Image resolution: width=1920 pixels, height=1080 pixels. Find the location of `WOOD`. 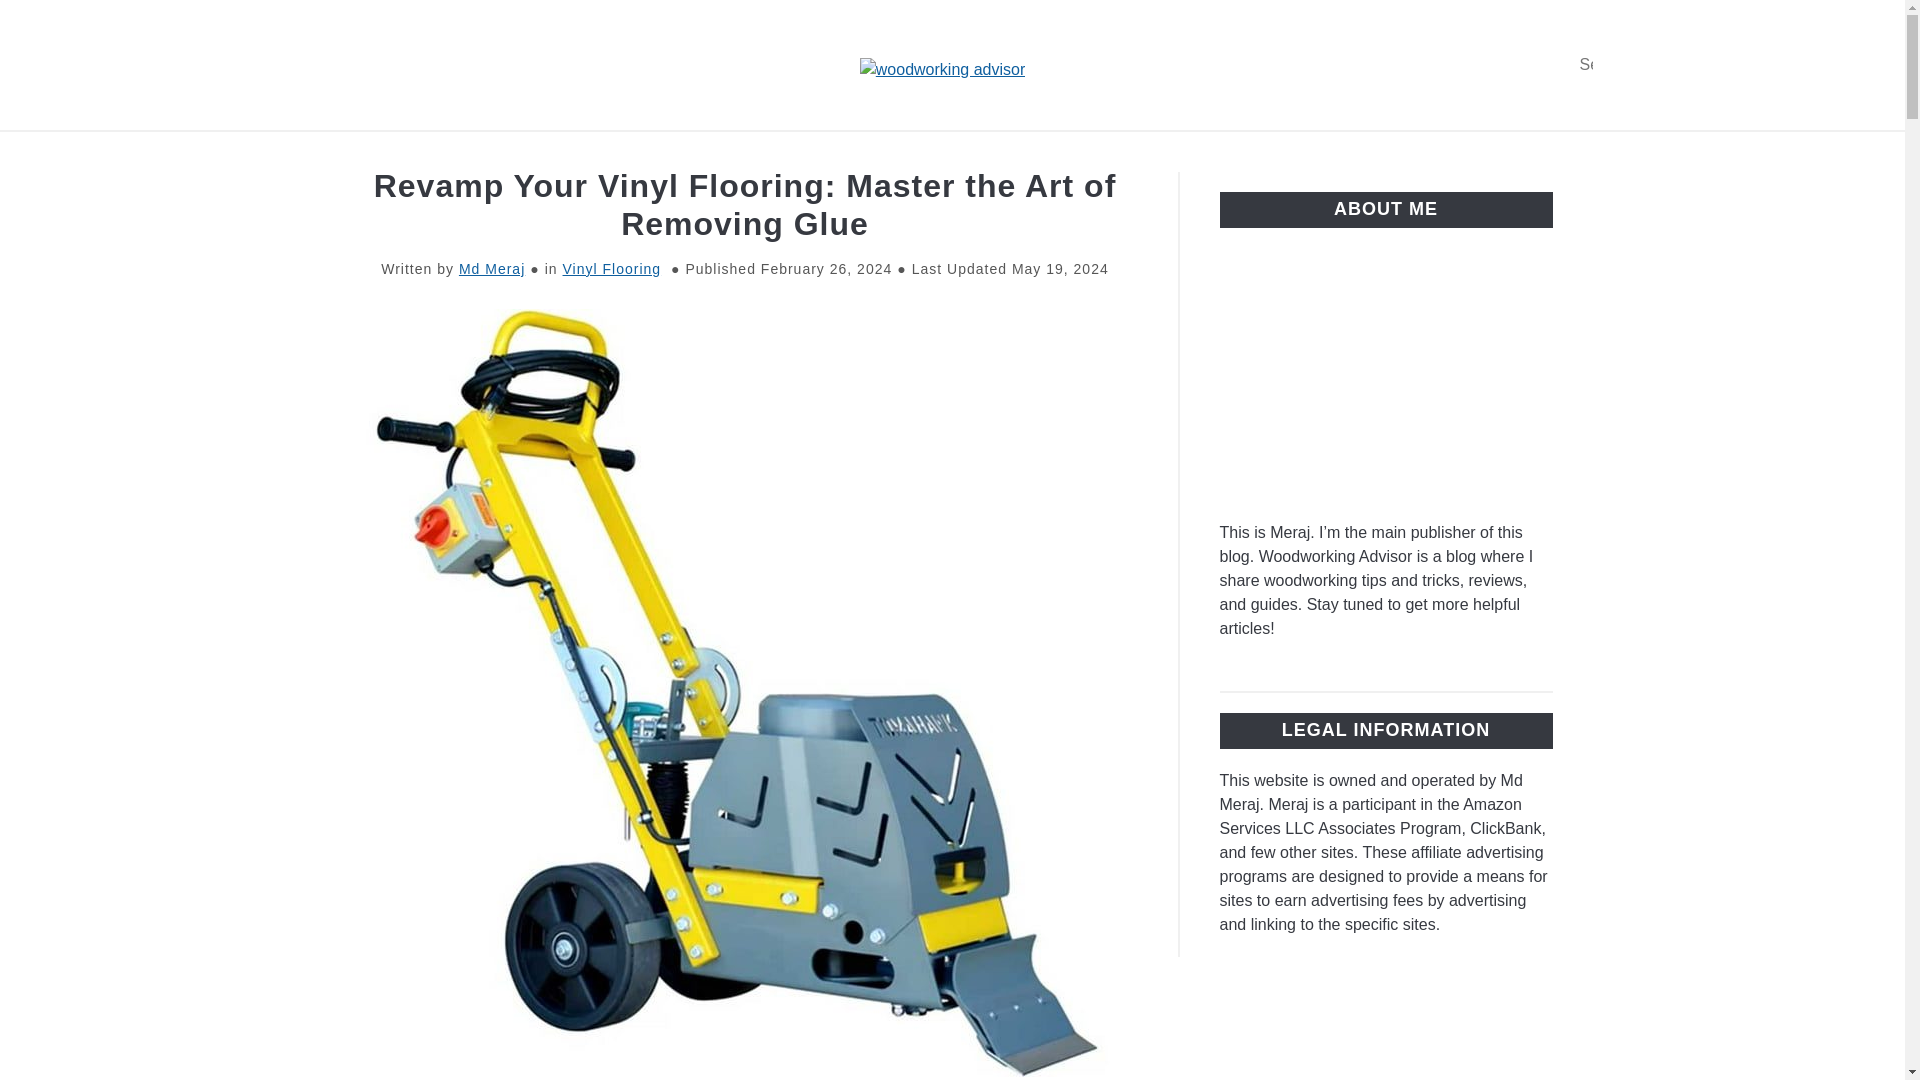

WOOD is located at coordinates (813, 154).